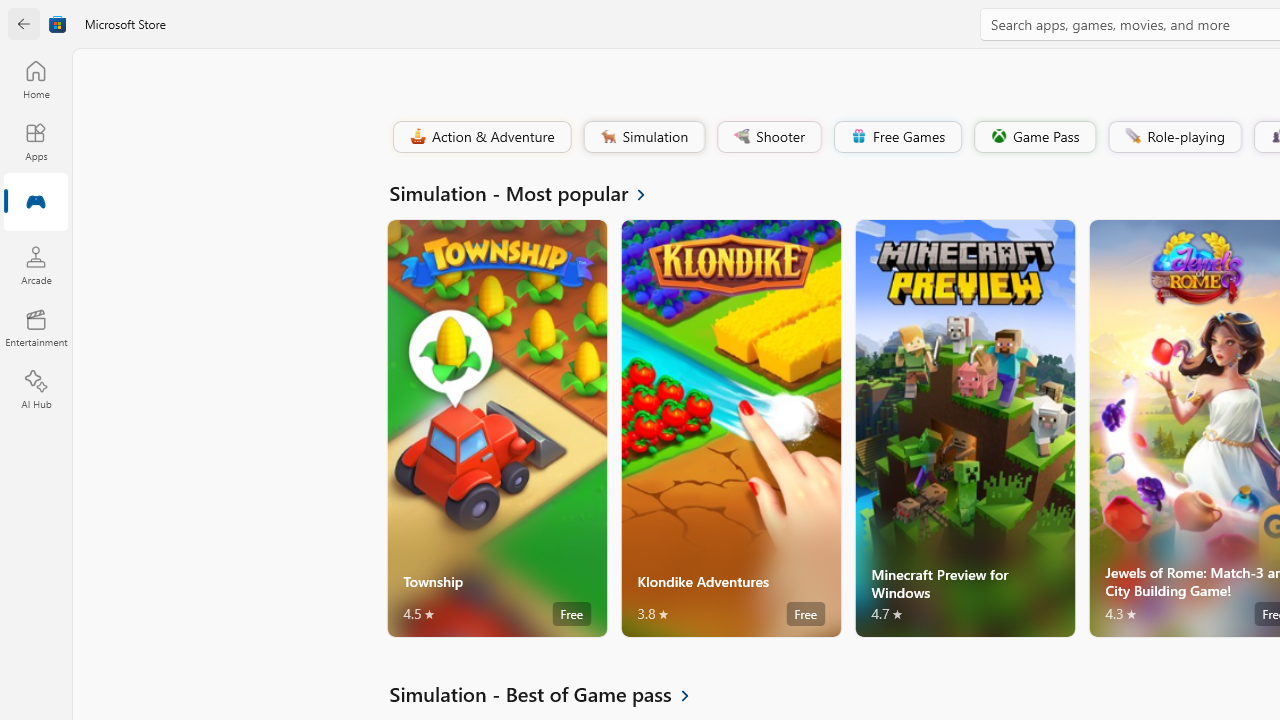 This screenshot has width=1280, height=720. I want to click on Home, so click(36, 79).